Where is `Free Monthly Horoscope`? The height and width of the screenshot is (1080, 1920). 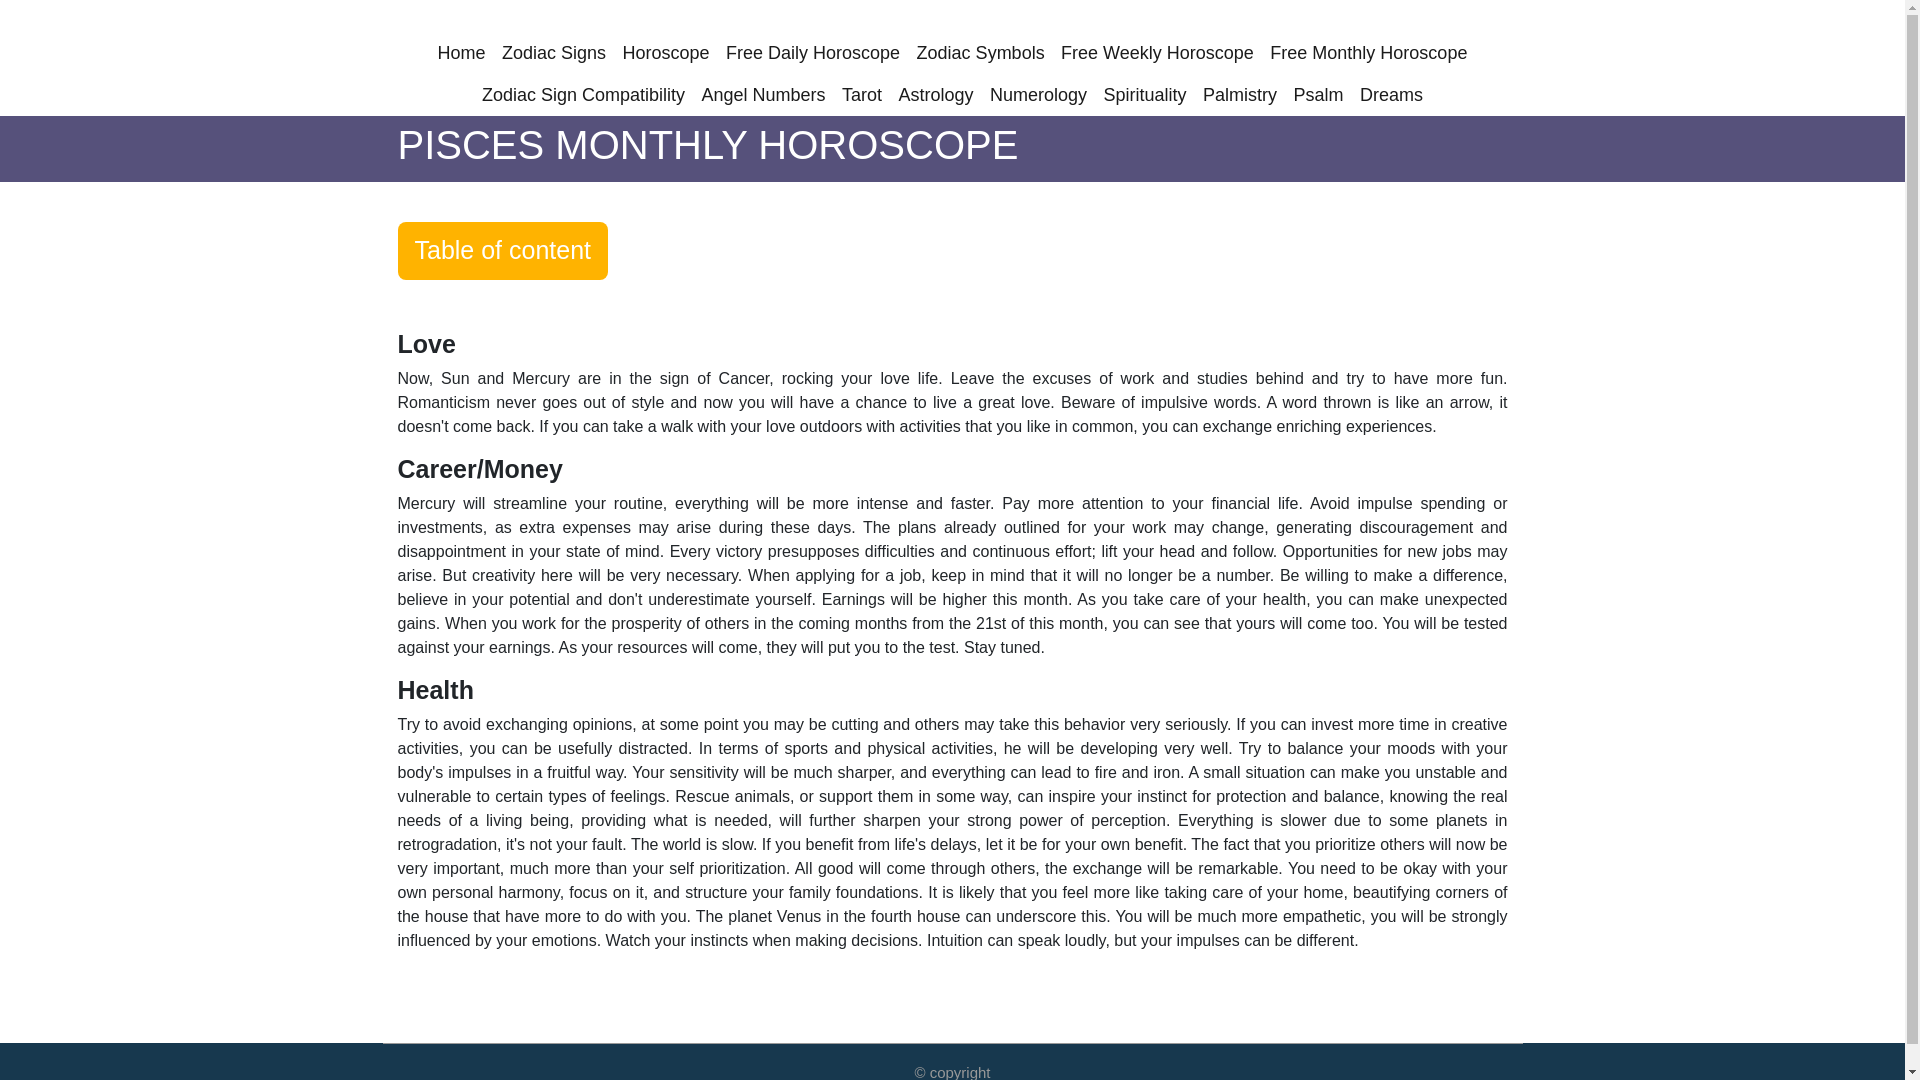 Free Monthly Horoscope is located at coordinates (1368, 53).